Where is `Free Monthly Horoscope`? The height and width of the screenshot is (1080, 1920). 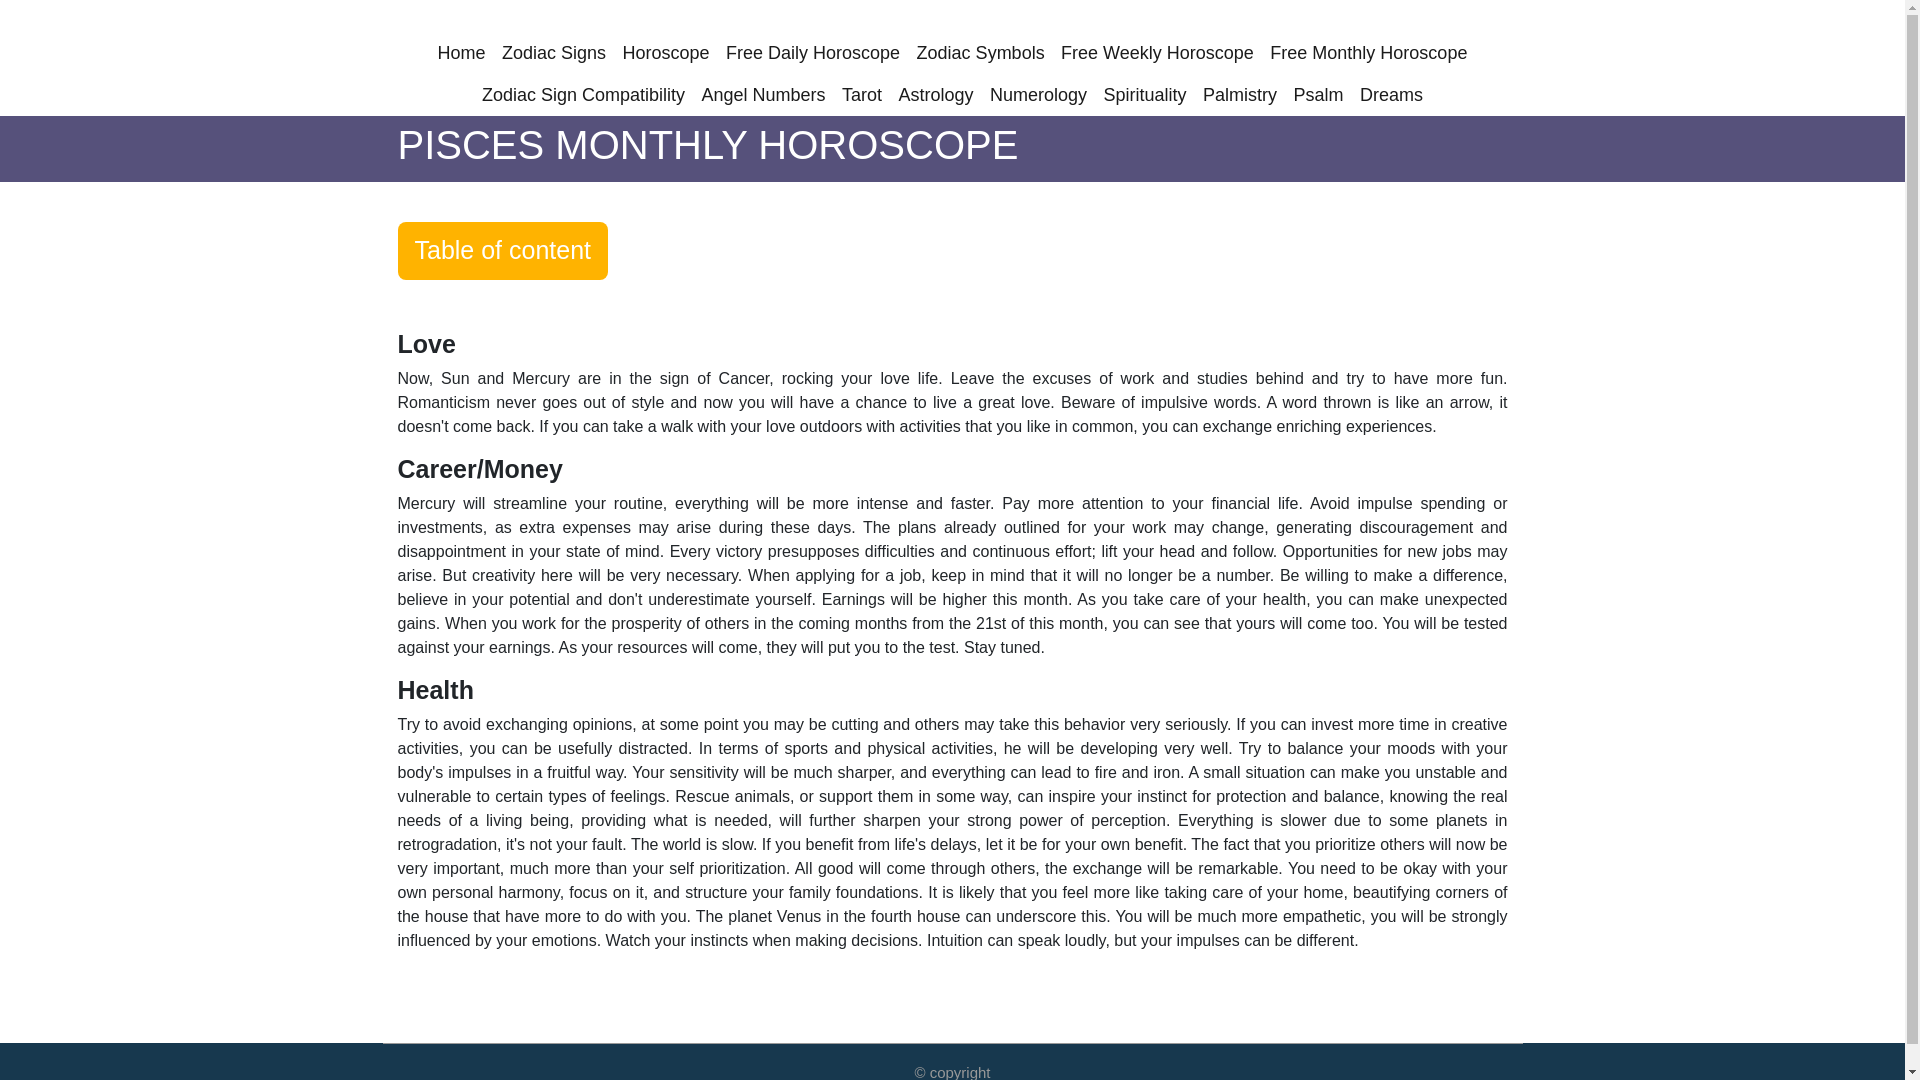 Free Monthly Horoscope is located at coordinates (1368, 53).